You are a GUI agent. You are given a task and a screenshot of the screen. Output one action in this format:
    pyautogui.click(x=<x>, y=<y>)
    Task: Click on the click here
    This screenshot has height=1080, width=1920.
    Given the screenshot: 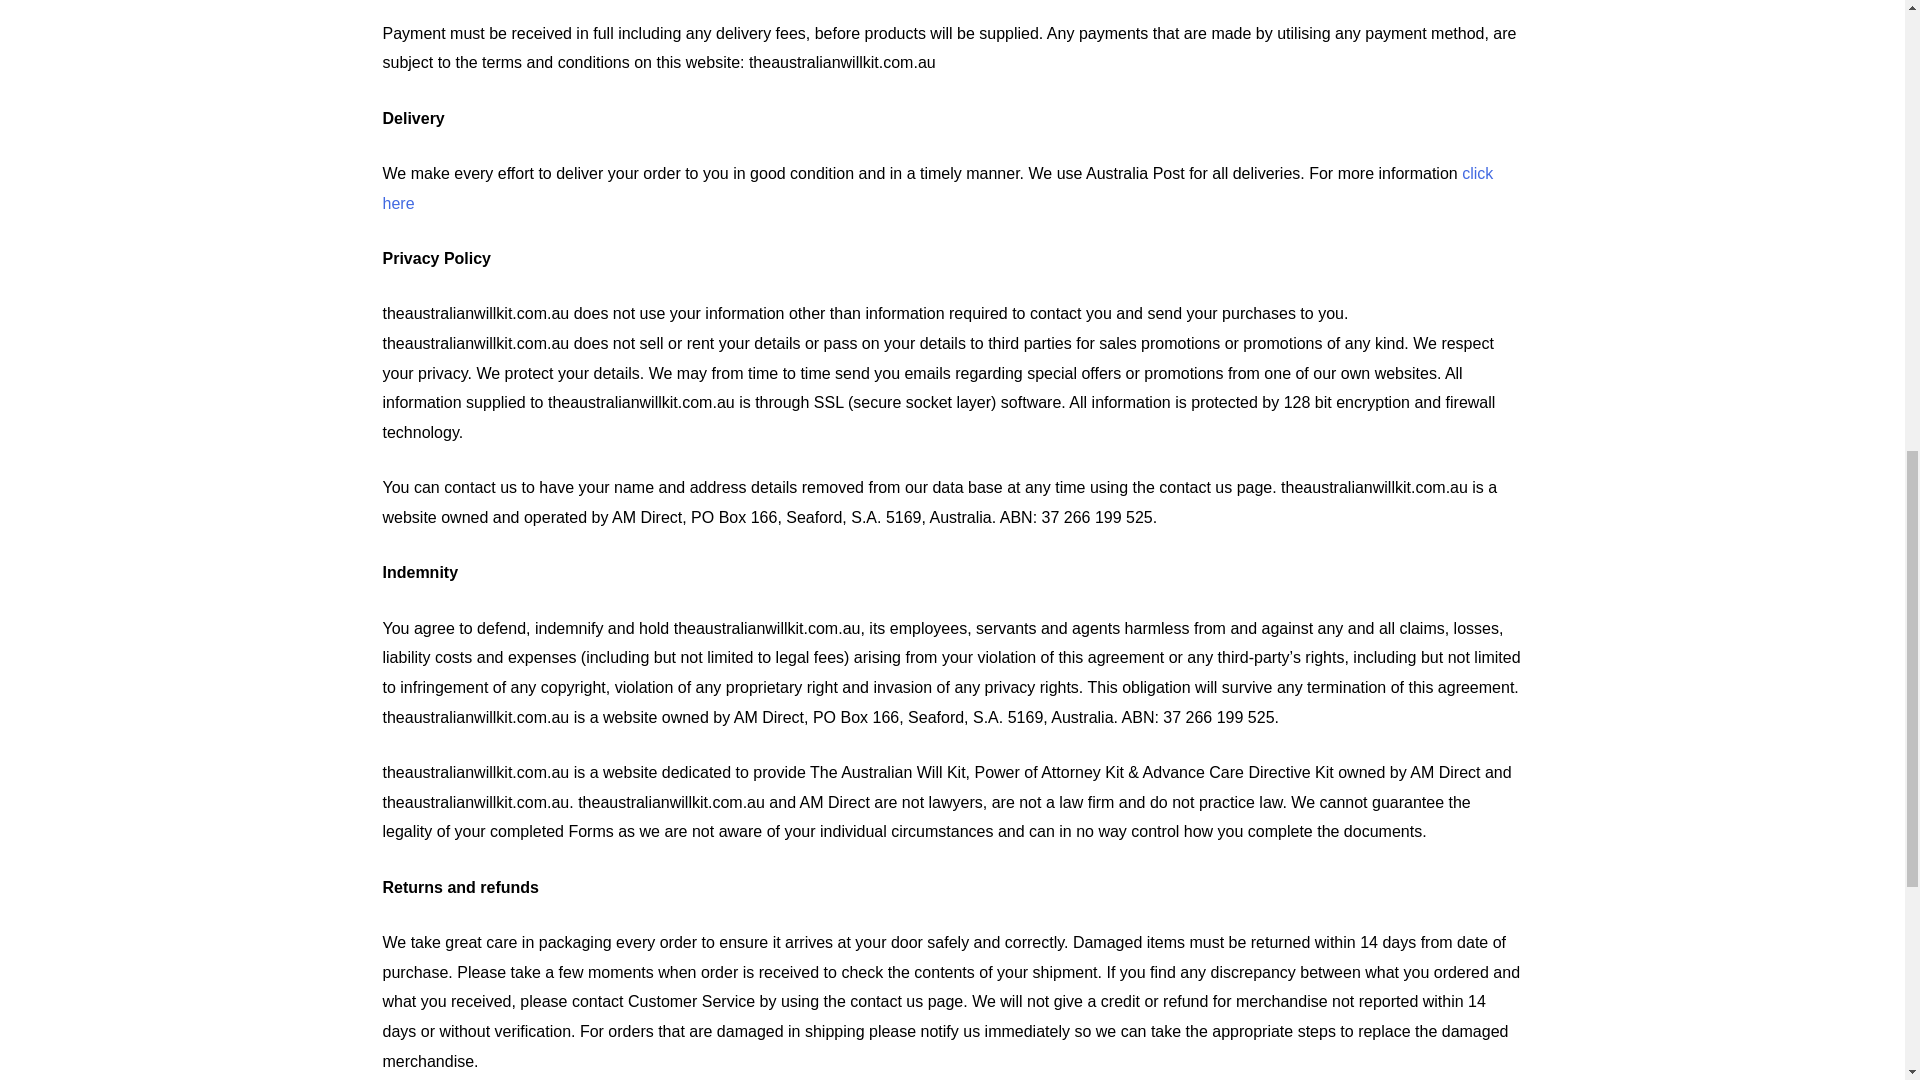 What is the action you would take?
    pyautogui.click(x=938, y=188)
    